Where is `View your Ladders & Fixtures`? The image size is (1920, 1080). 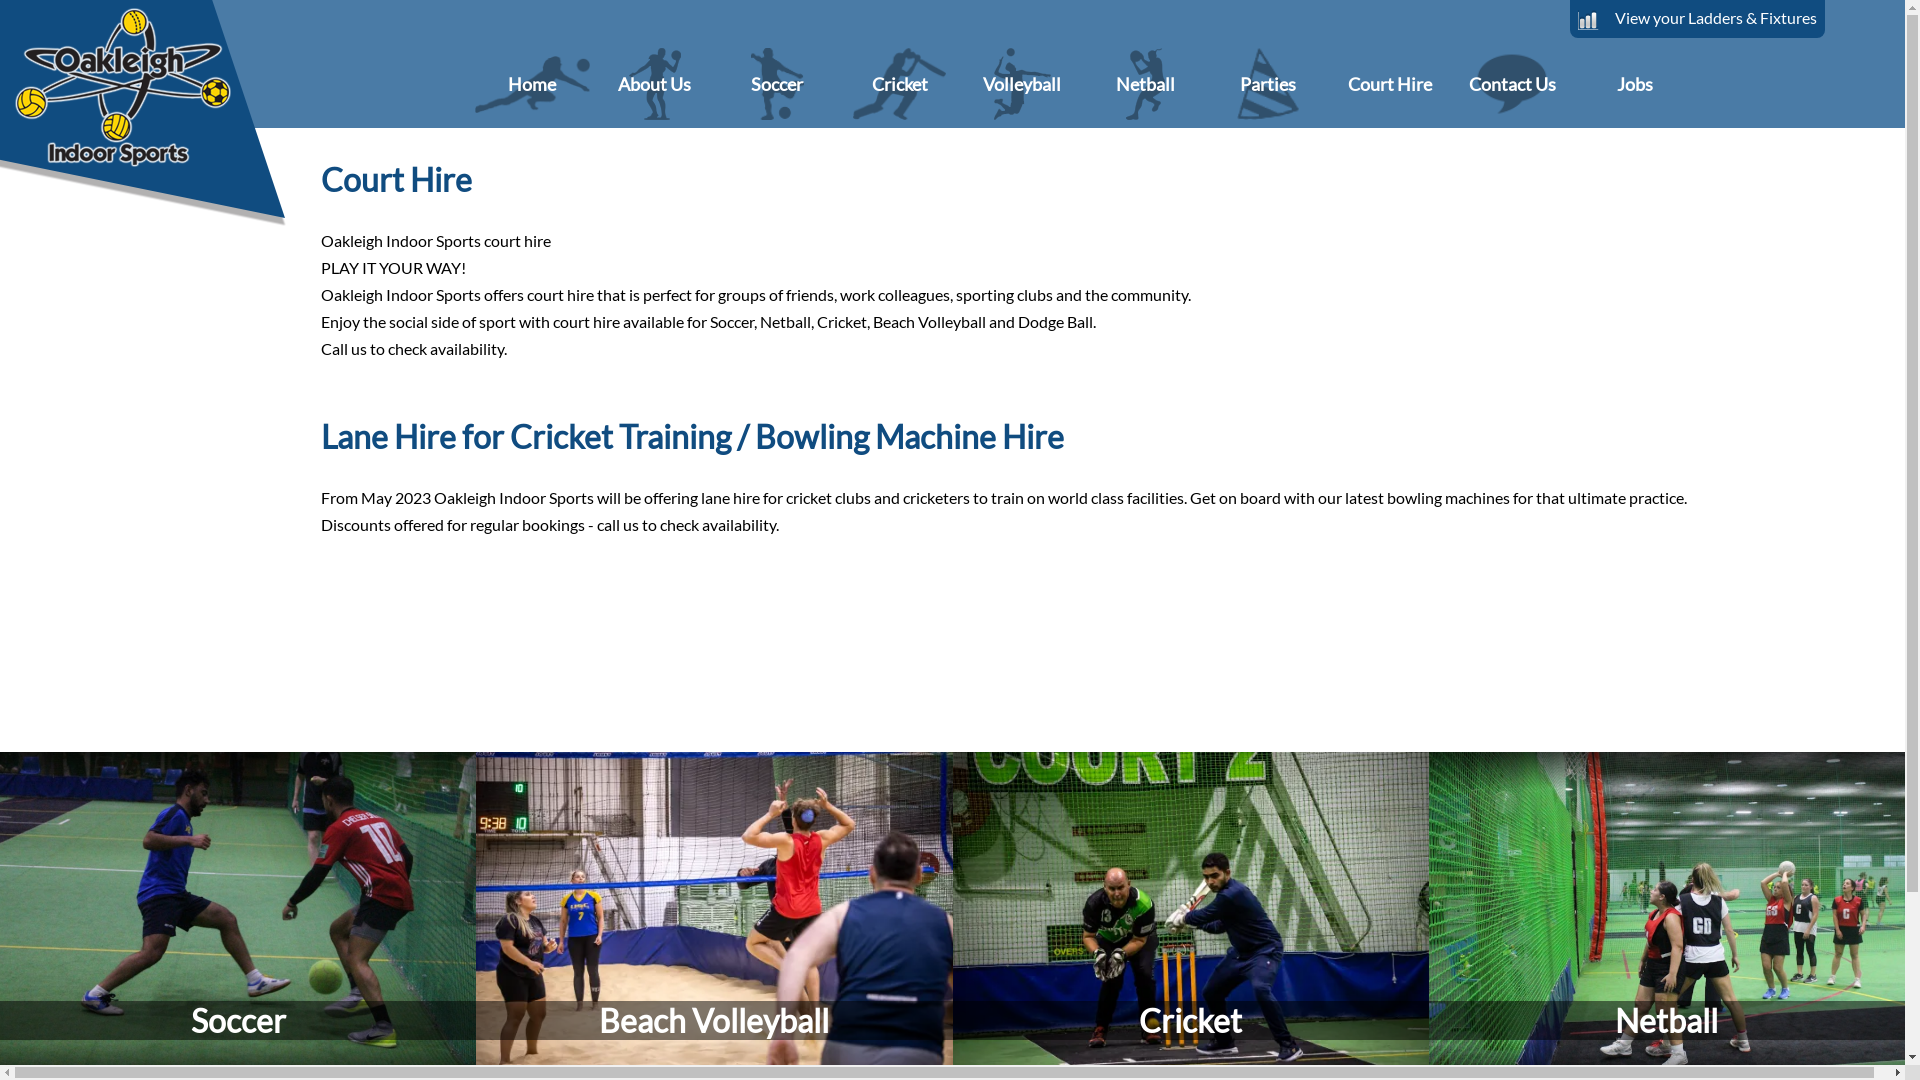
View your Ladders & Fixtures is located at coordinates (1698, 18).